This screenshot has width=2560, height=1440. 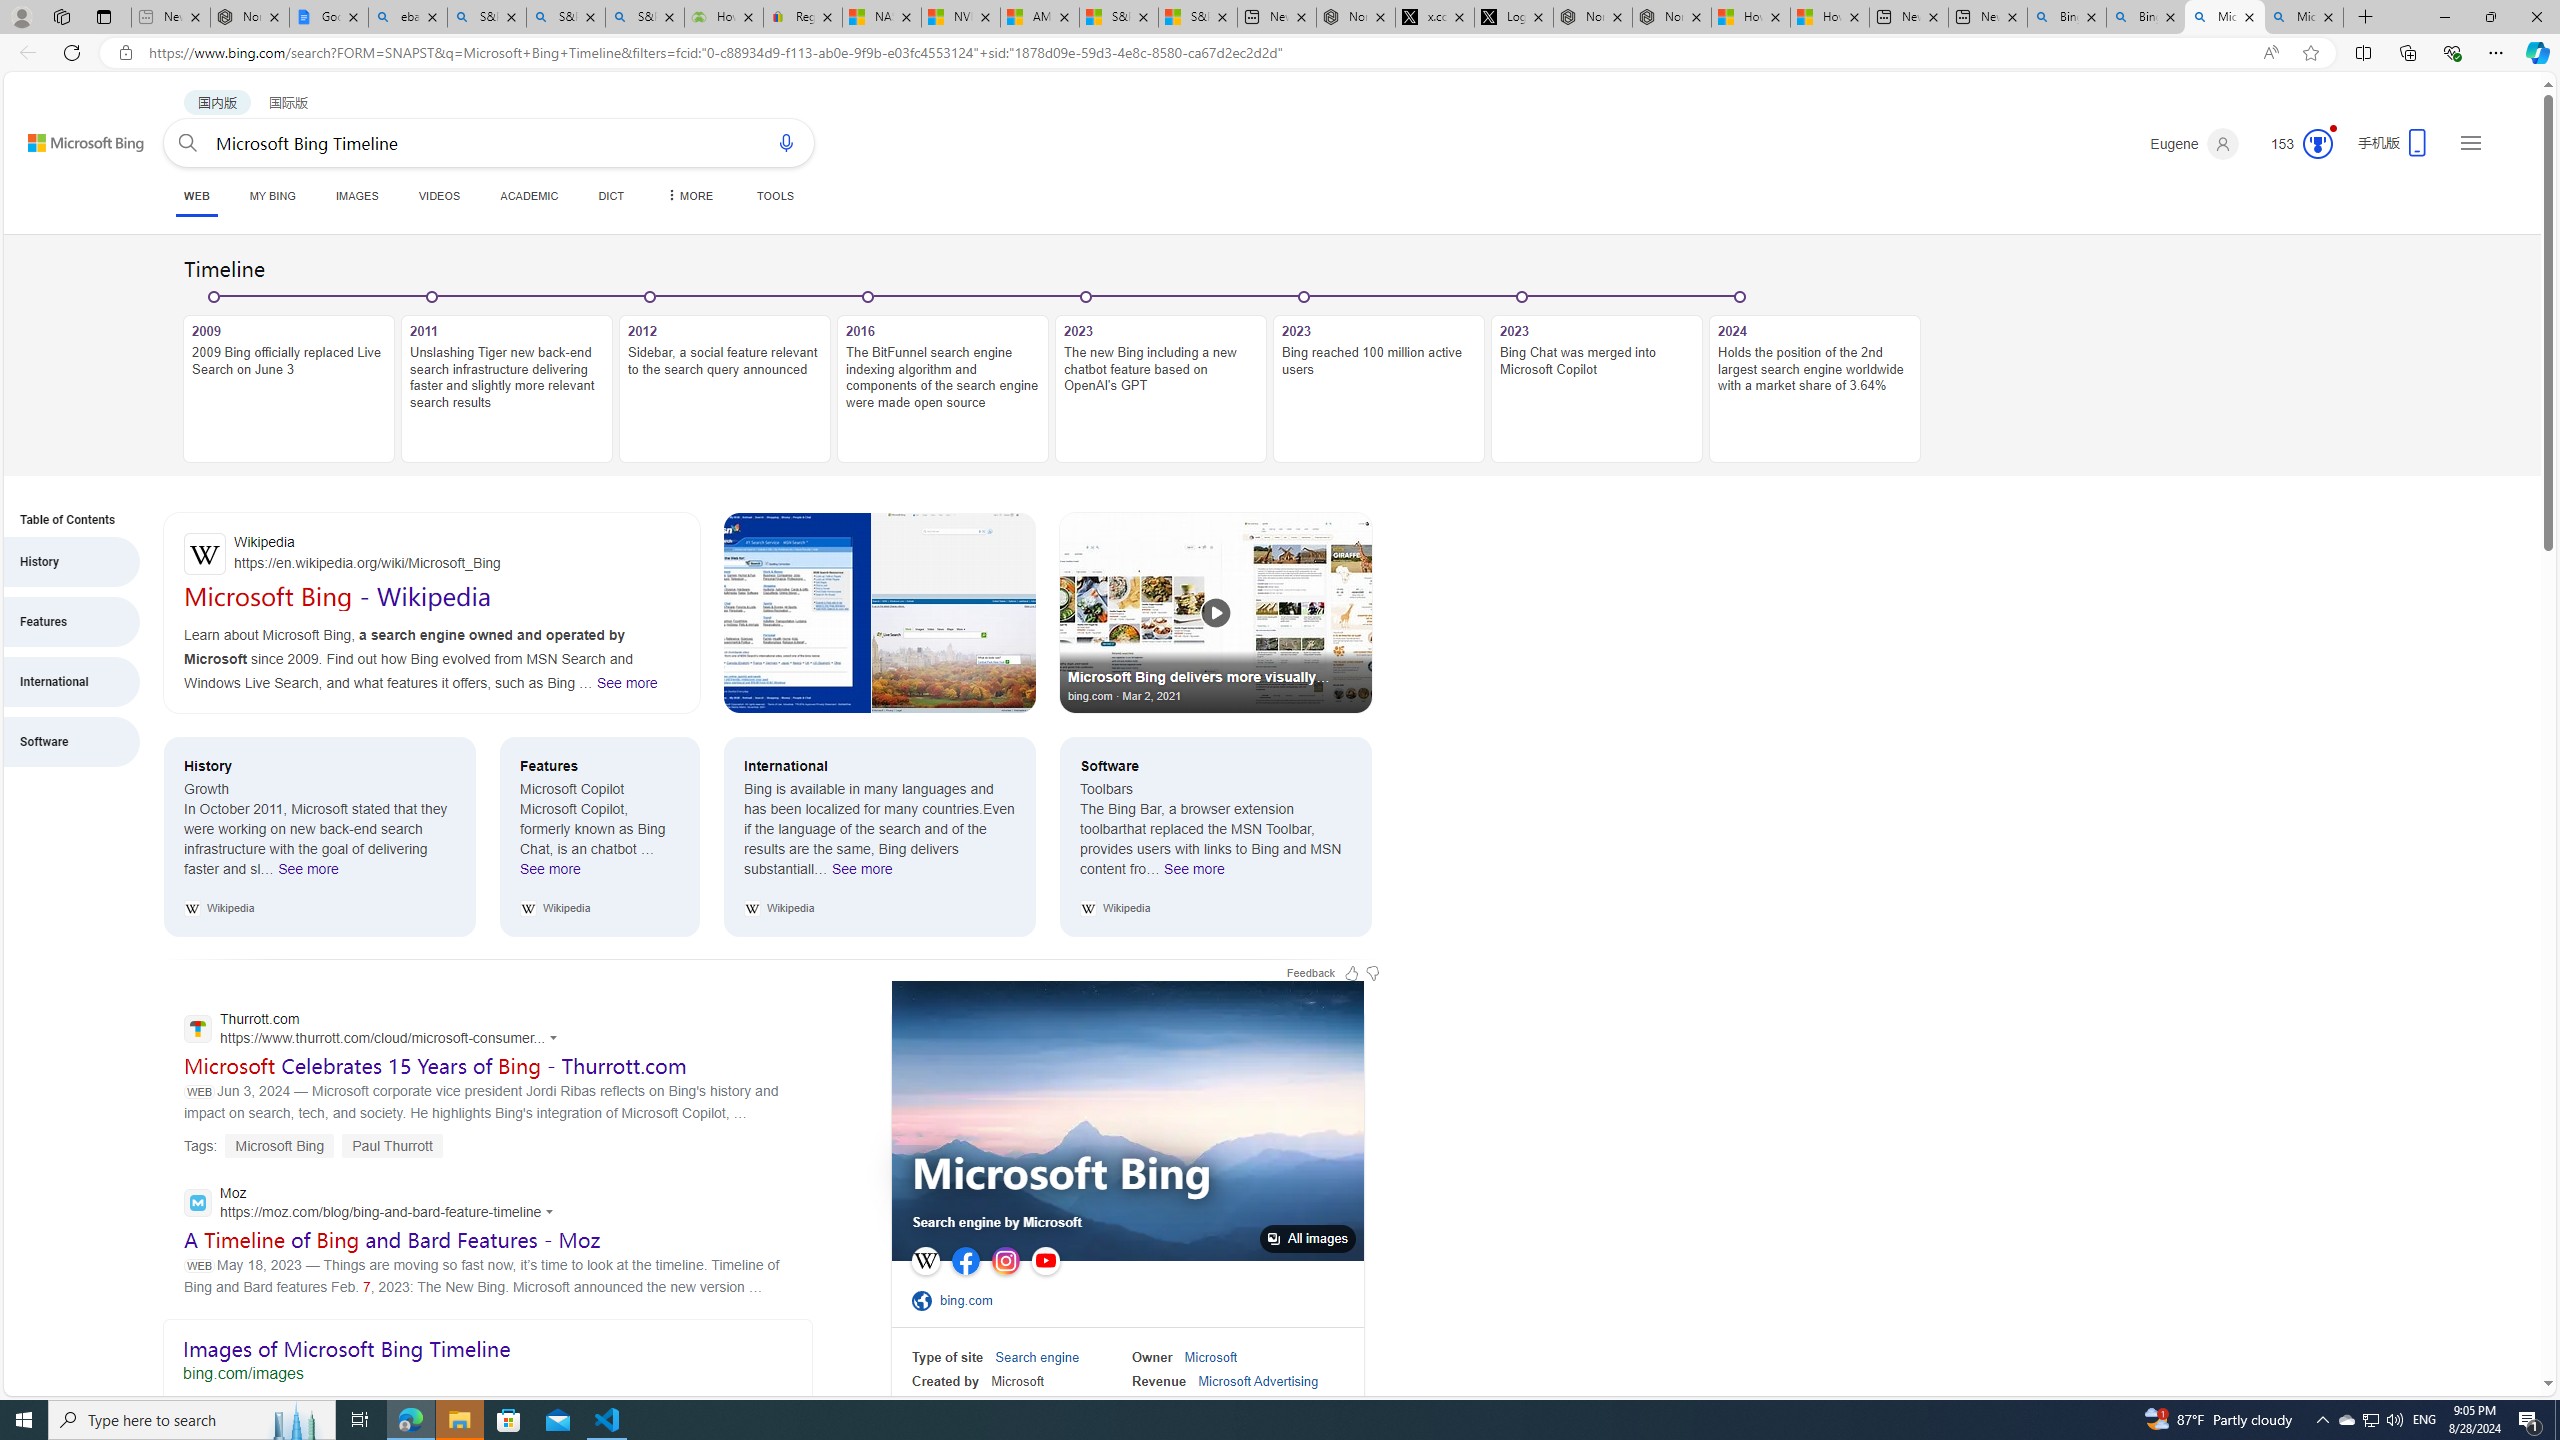 What do you see at coordinates (392, 1239) in the screenshot?
I see `A Timeline of Bing and Bard Features - Moz` at bounding box center [392, 1239].